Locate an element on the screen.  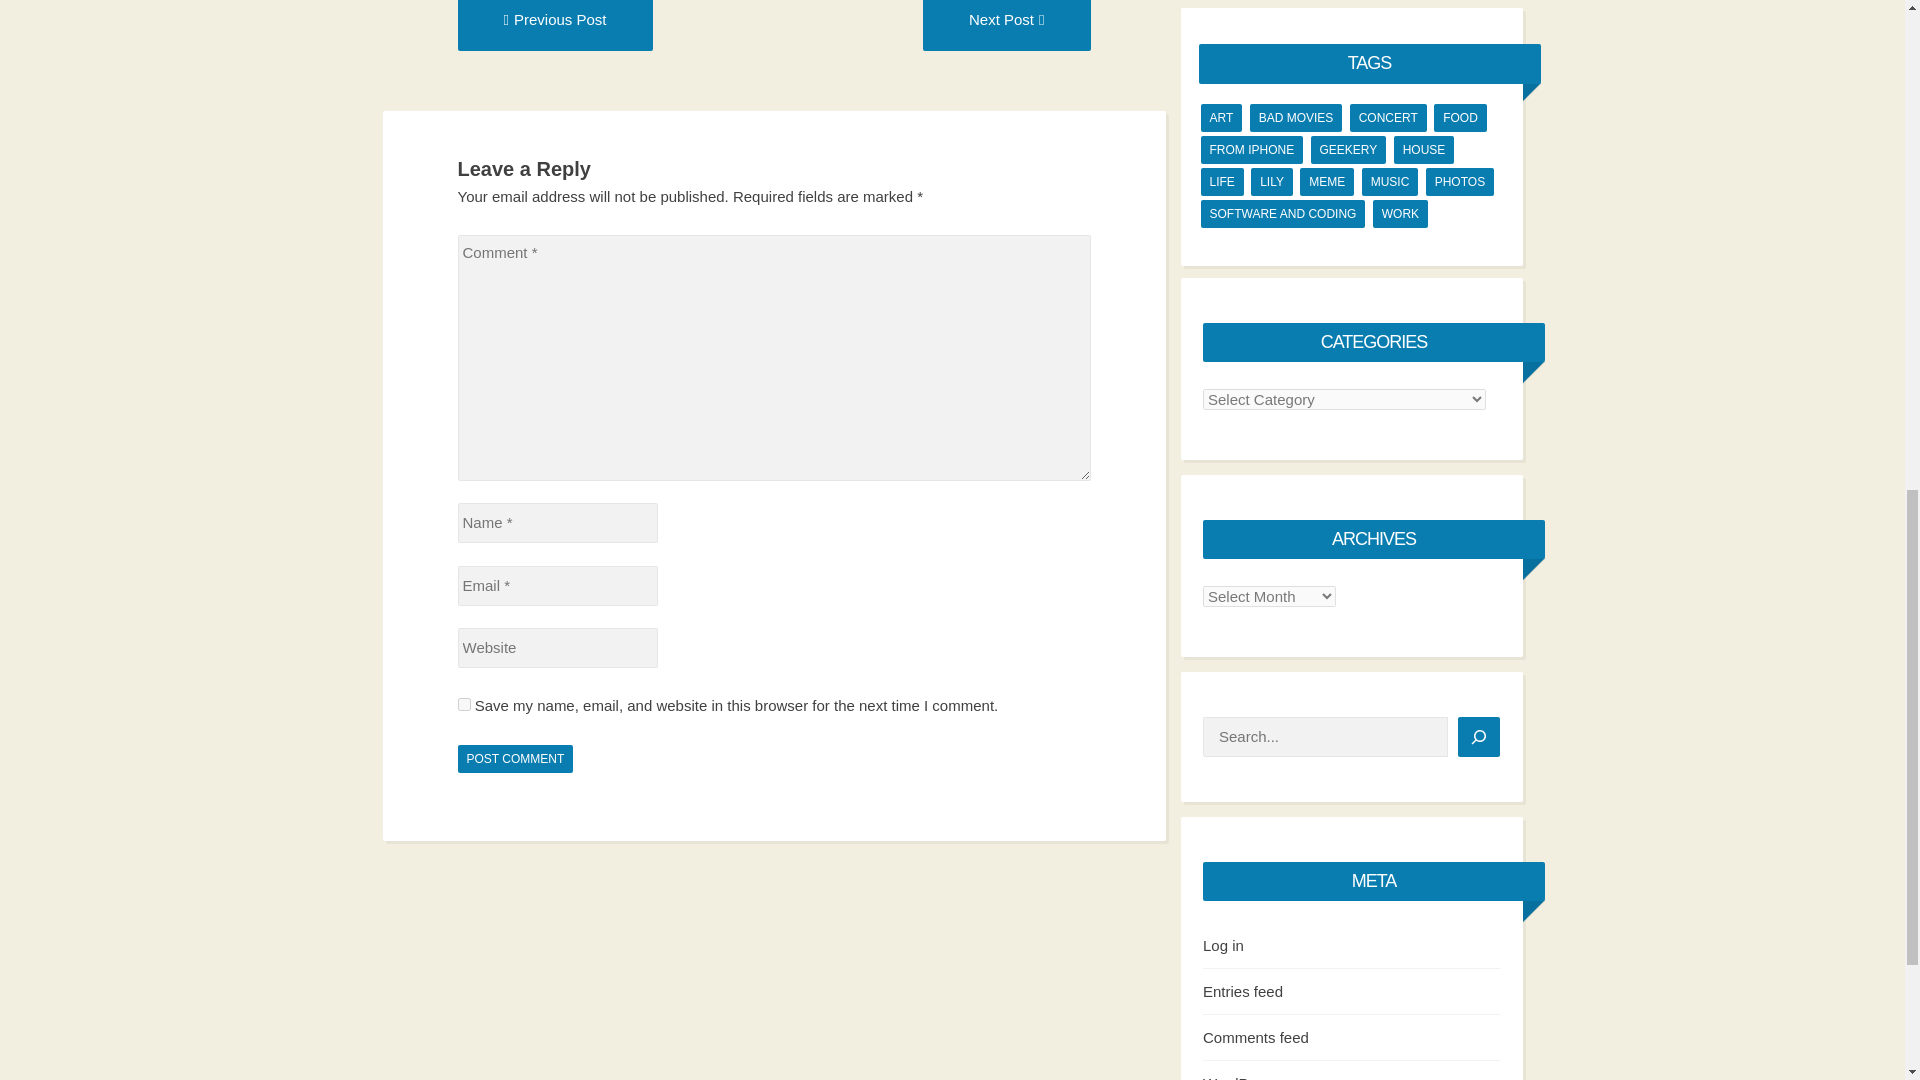
WORK is located at coordinates (1400, 213).